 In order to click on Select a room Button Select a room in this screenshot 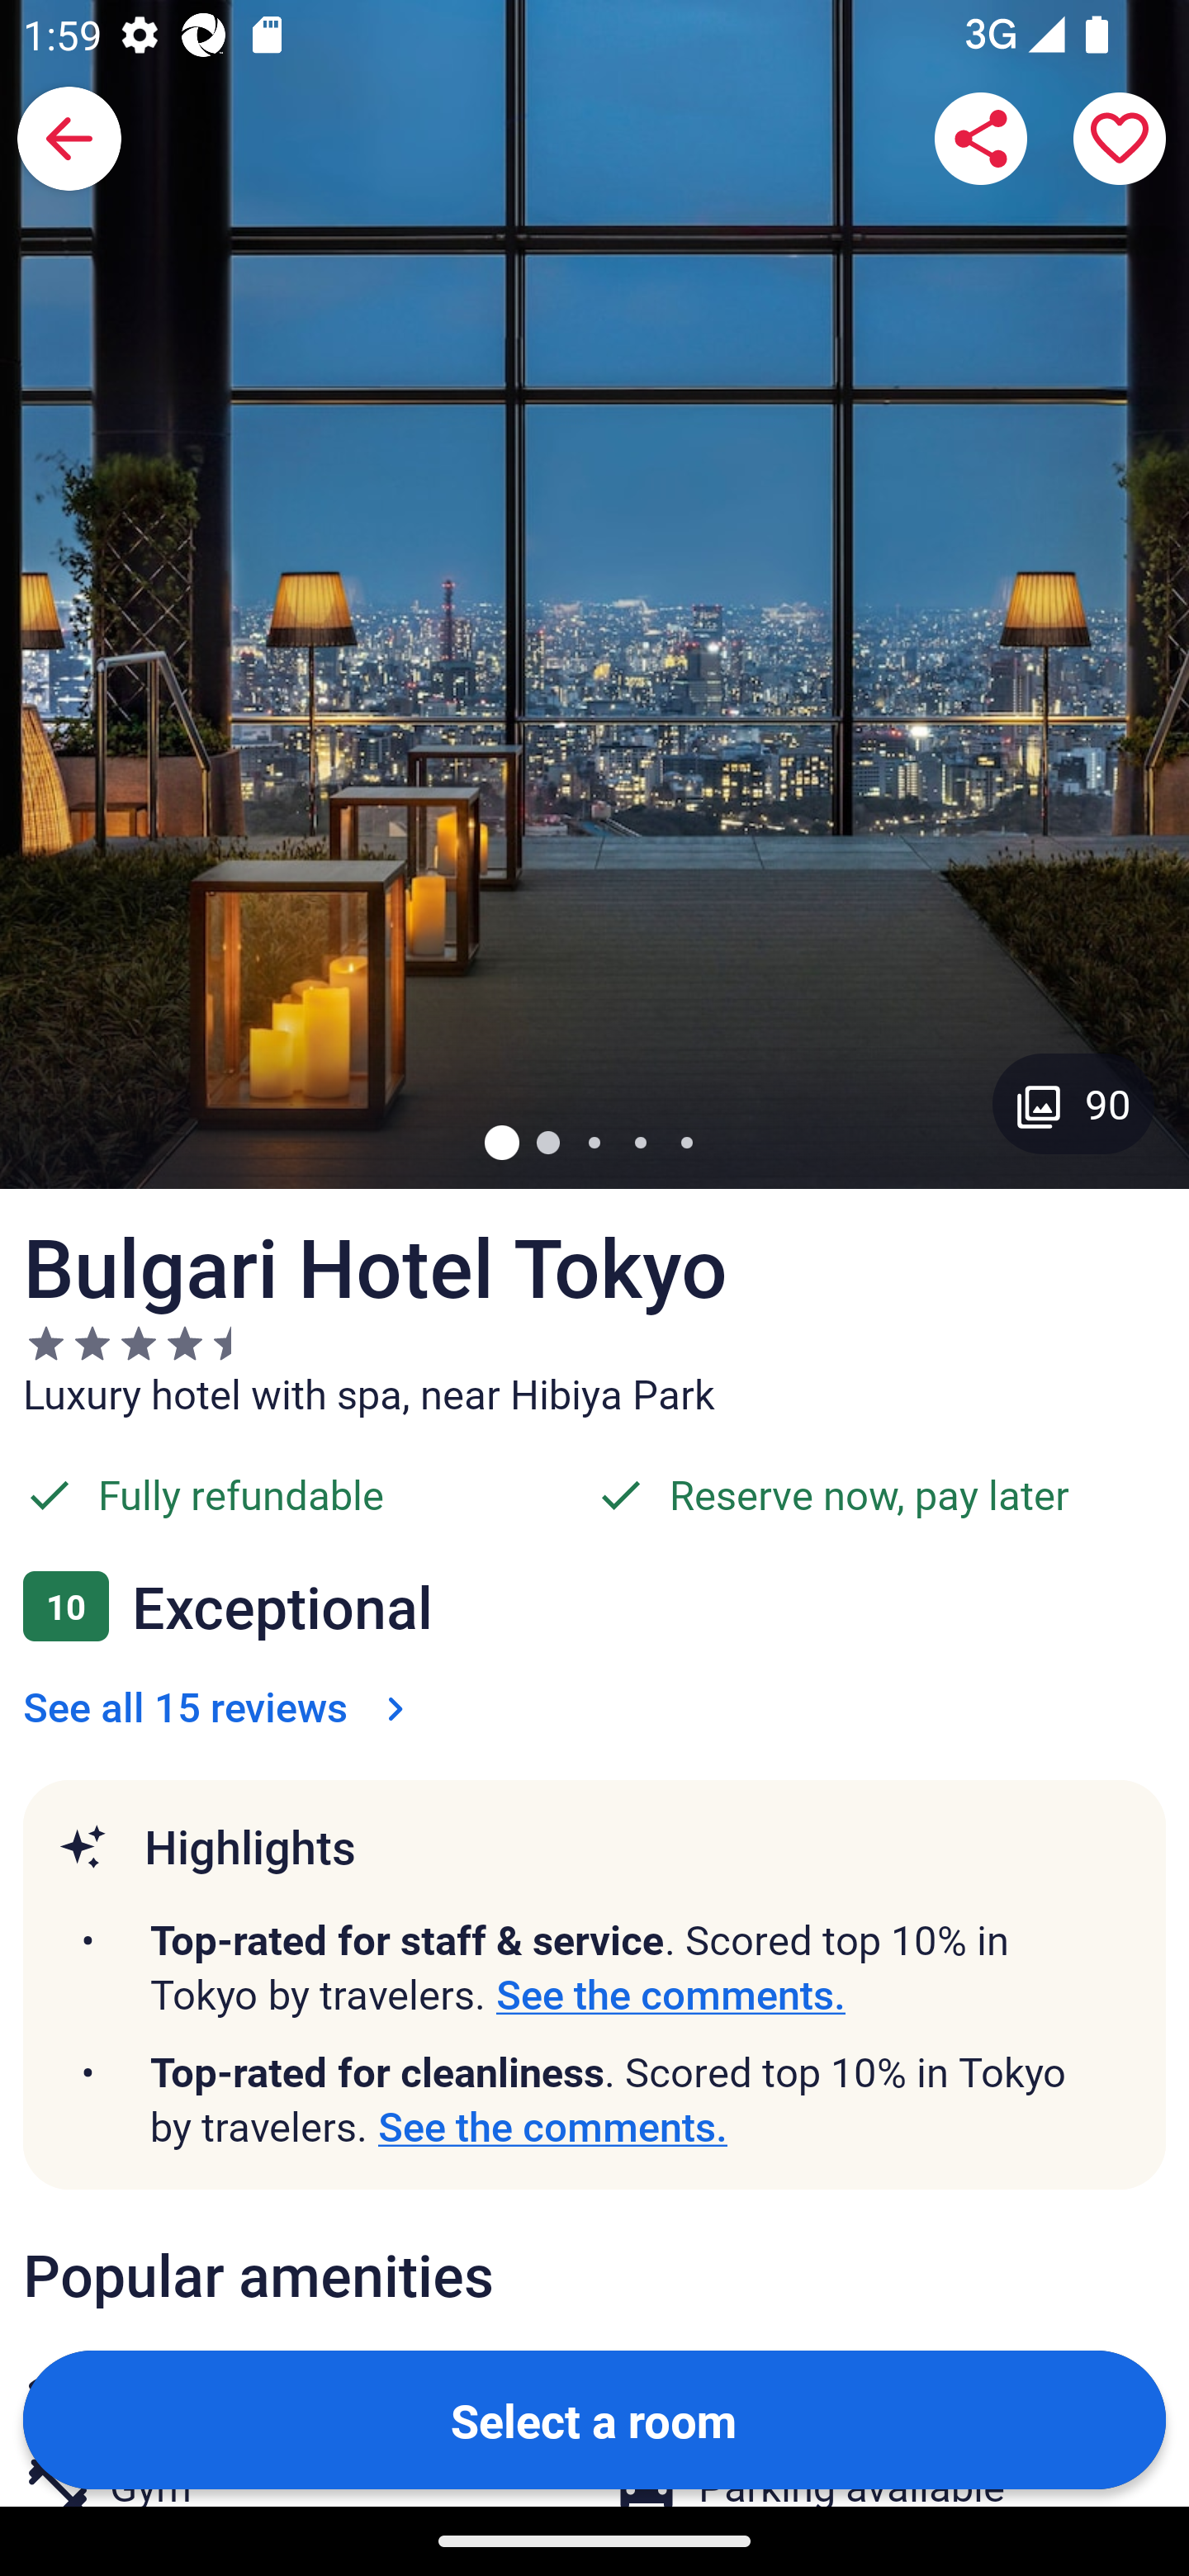, I will do `click(594, 2418)`.